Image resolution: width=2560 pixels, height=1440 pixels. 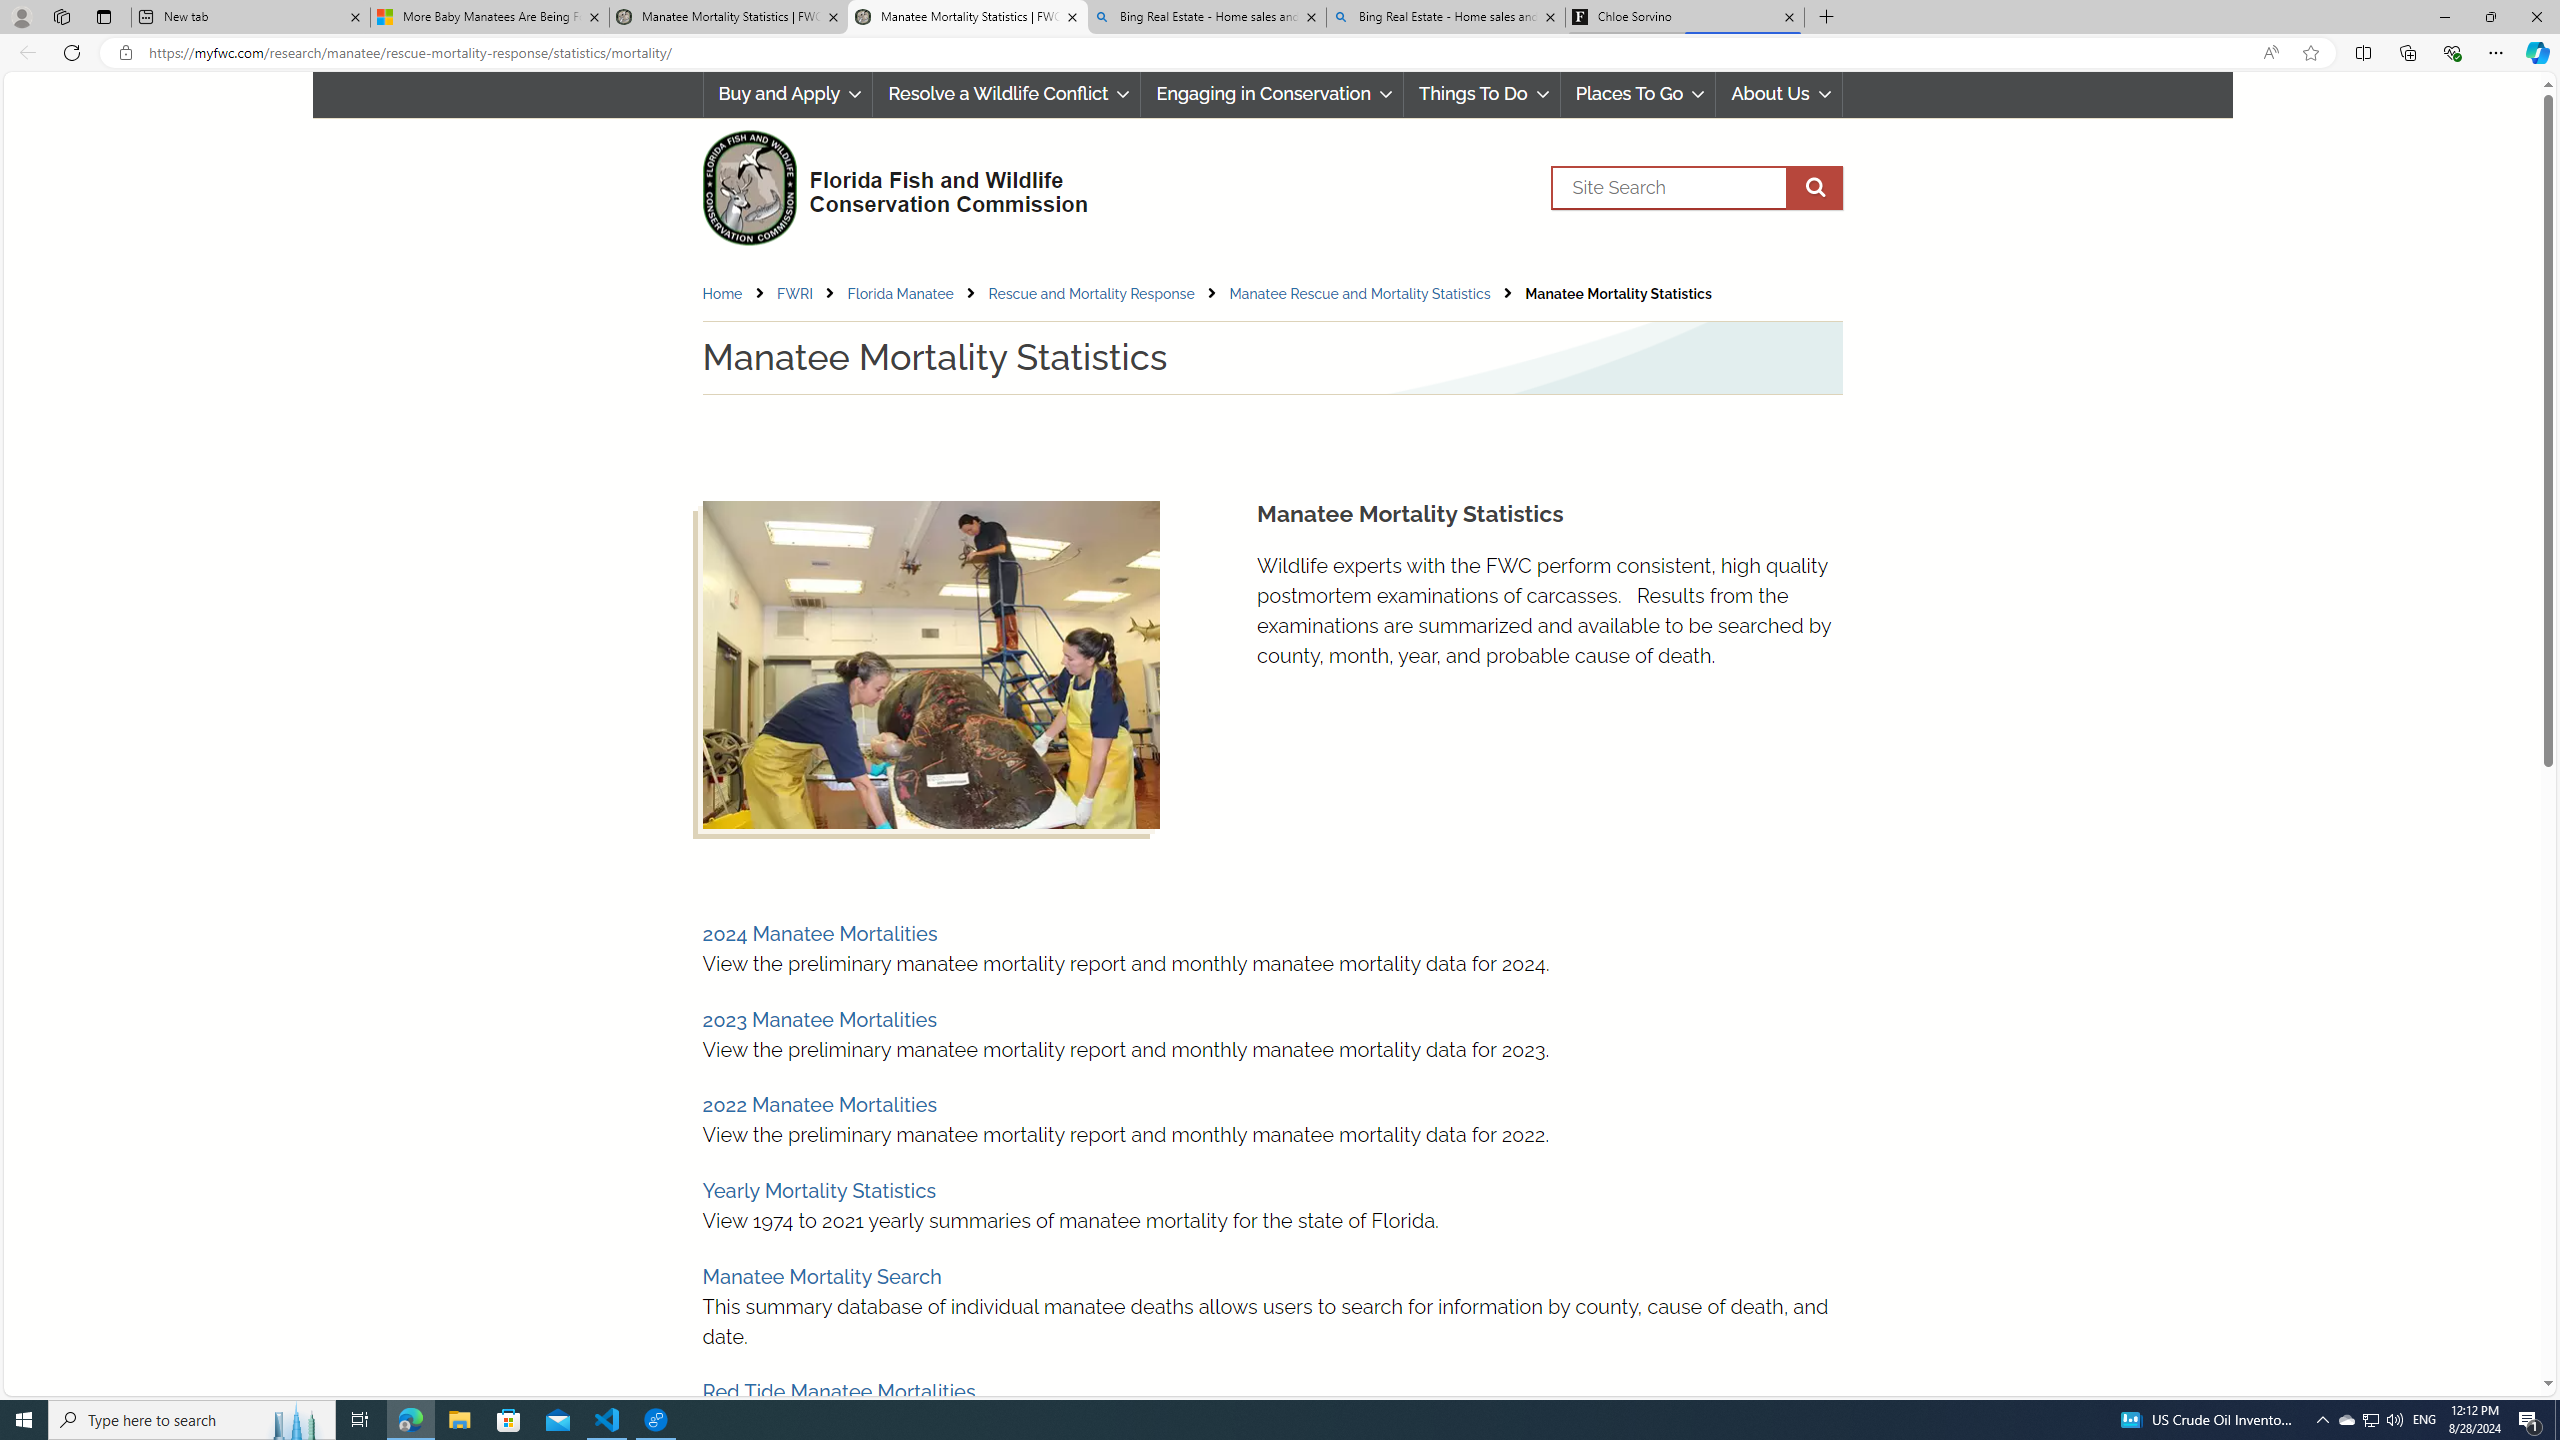 I want to click on Red Tide Manatee Mortalities, so click(x=838, y=1392).